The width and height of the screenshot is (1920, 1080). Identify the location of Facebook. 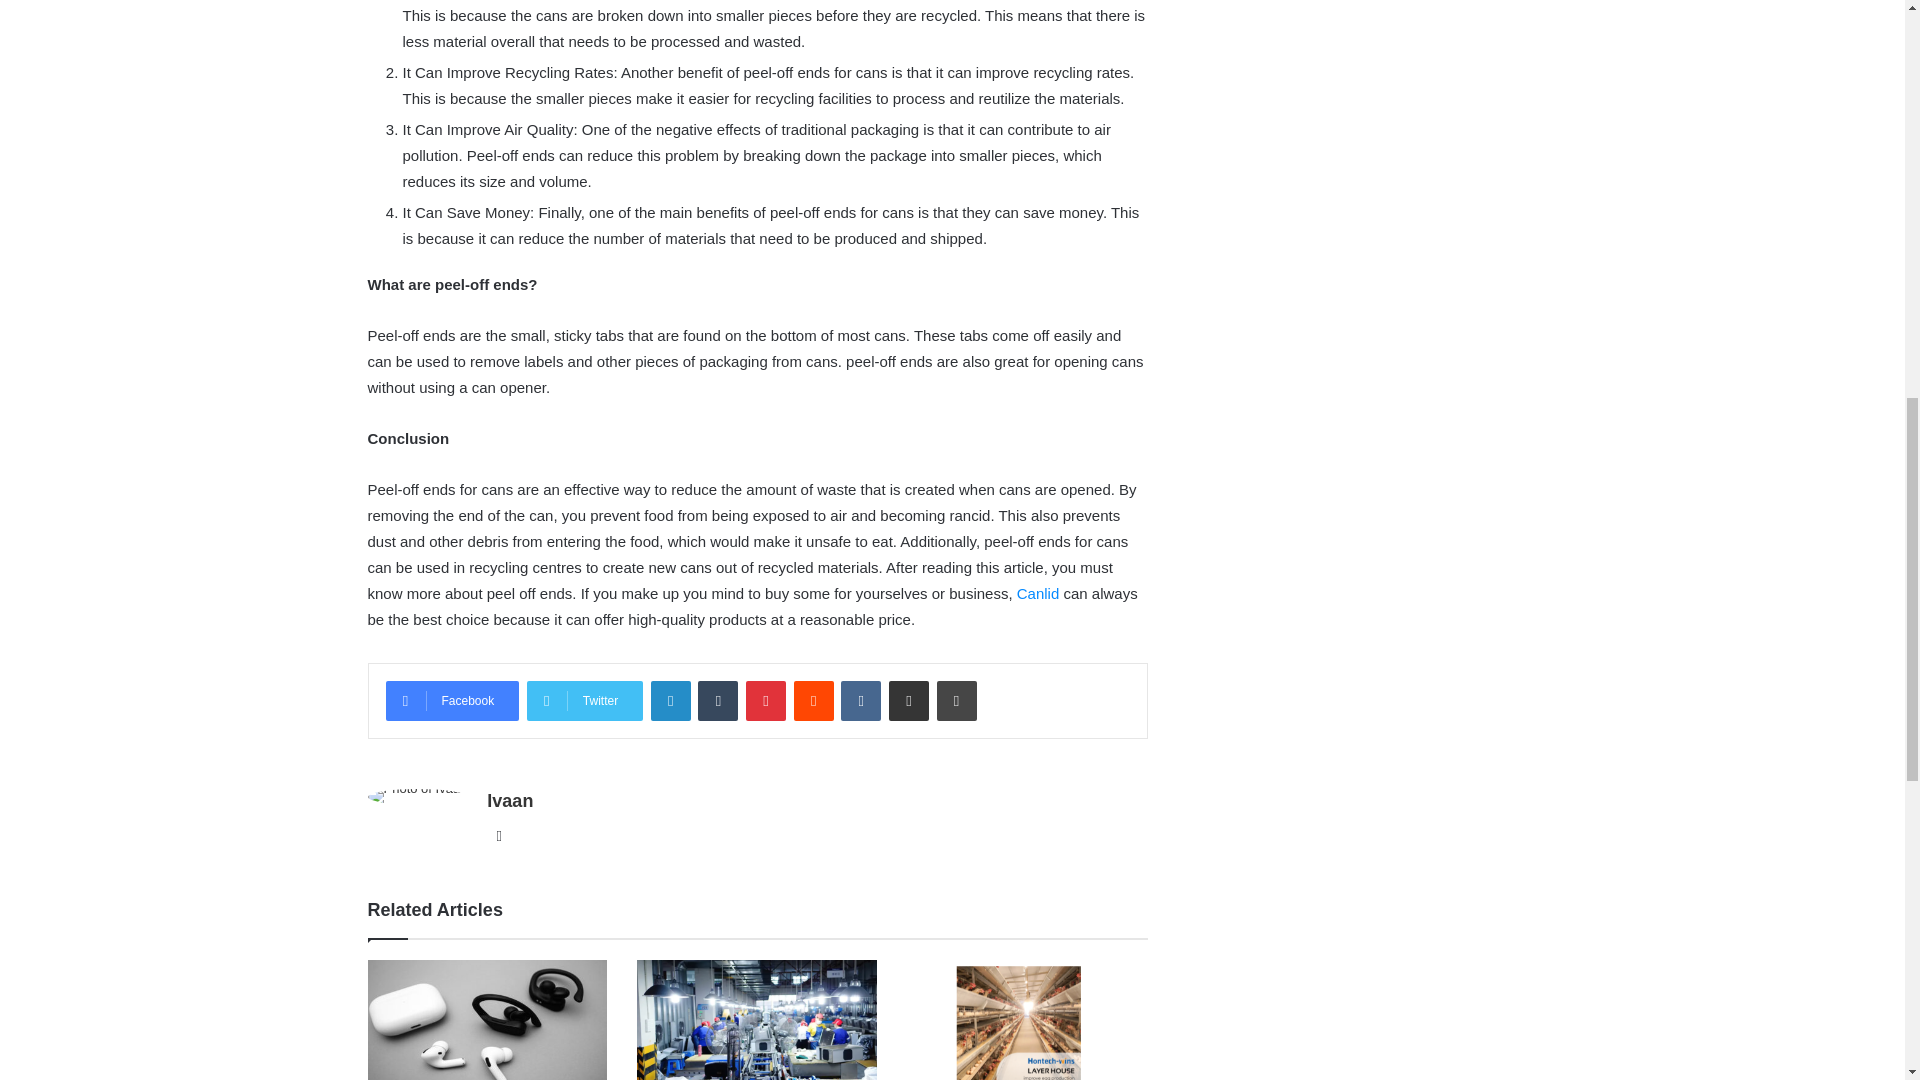
(452, 701).